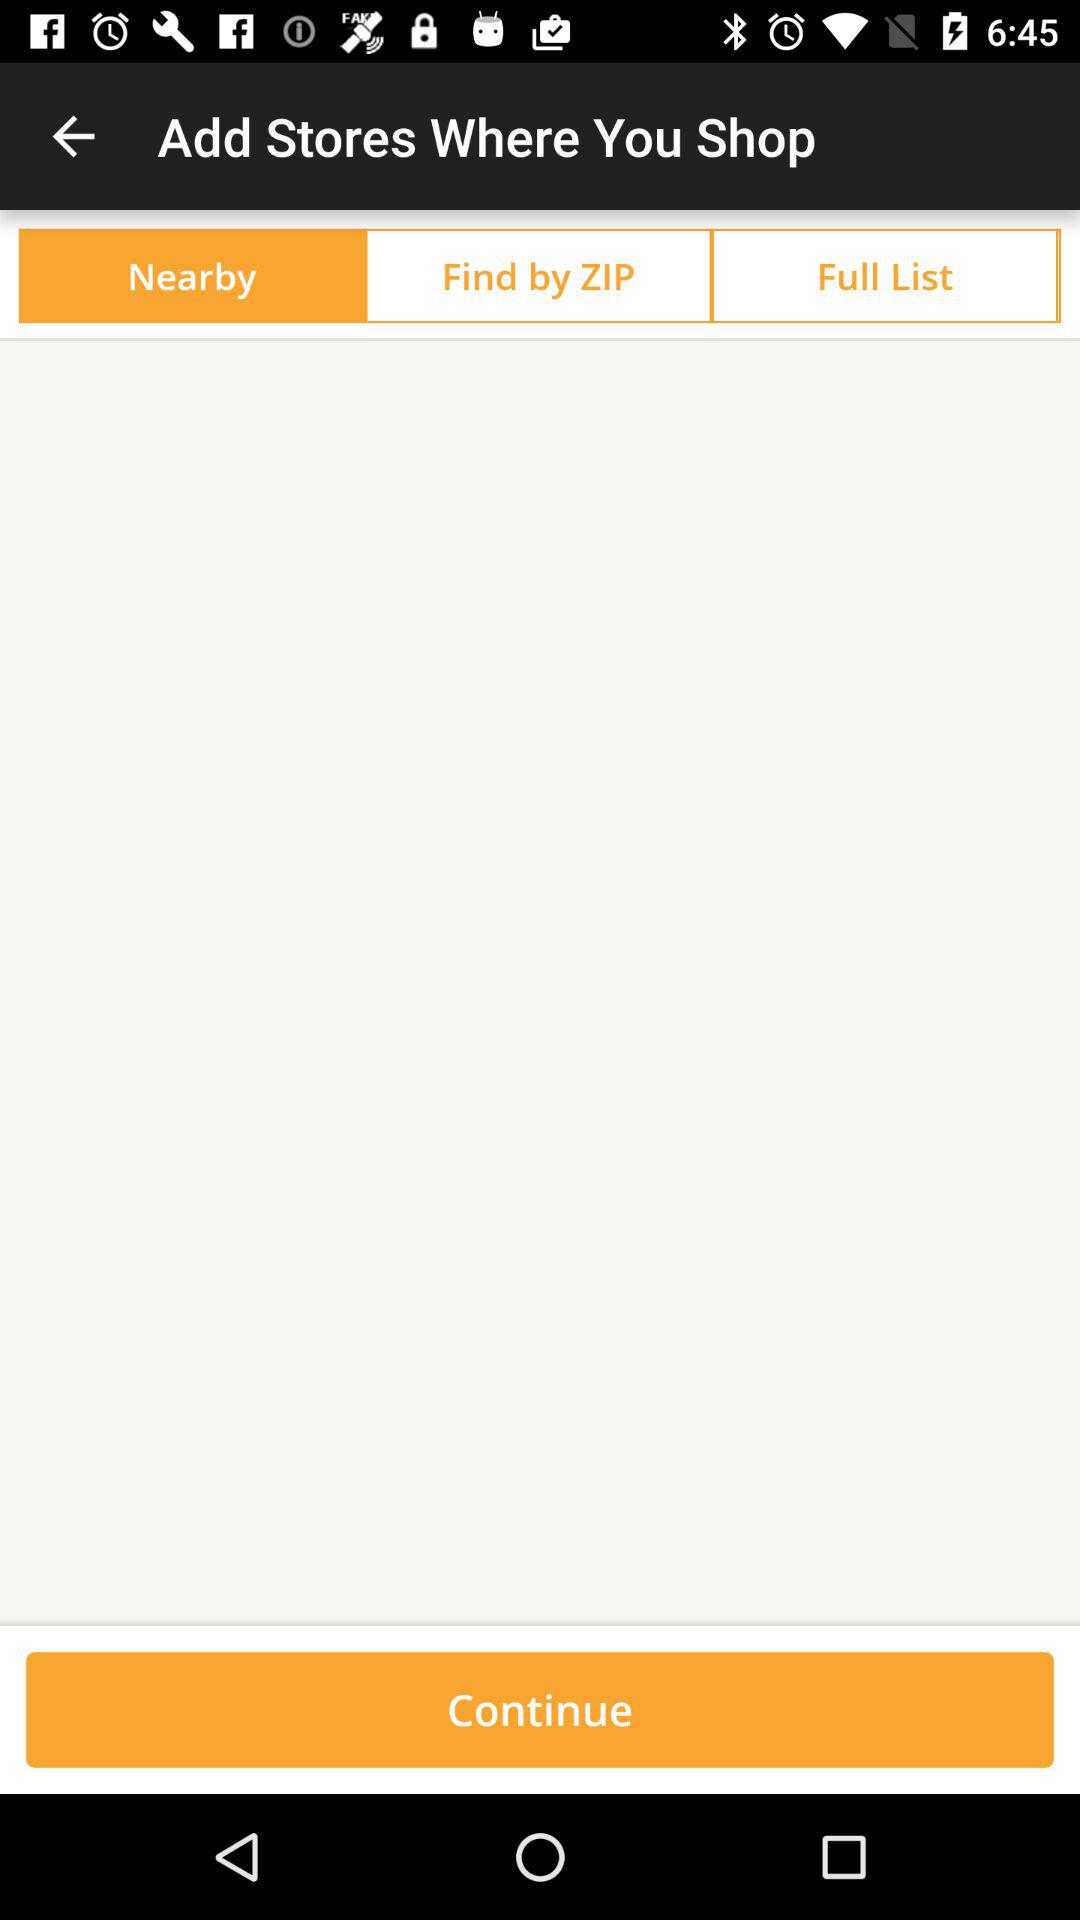 This screenshot has height=1920, width=1080. I want to click on tap the item below nearby item, so click(540, 340).